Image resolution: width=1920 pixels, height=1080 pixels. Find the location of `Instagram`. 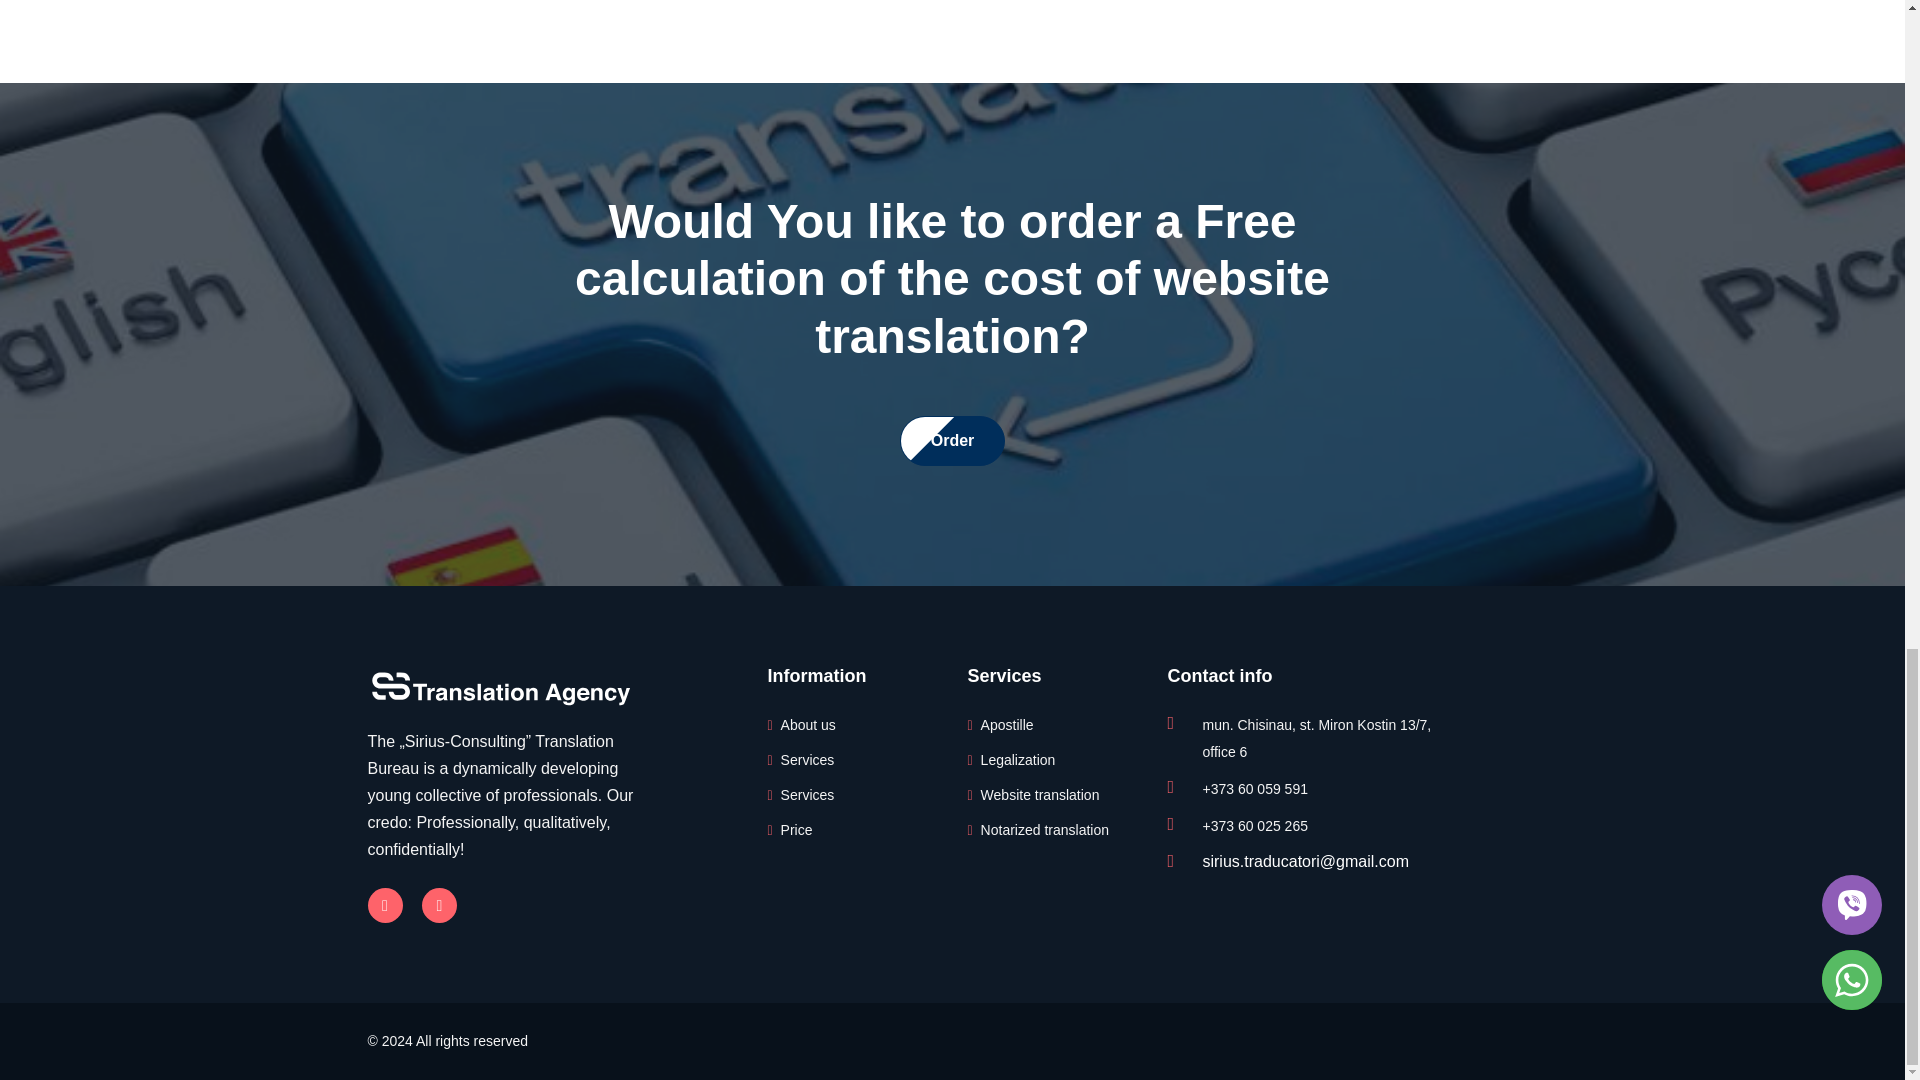

Instagram is located at coordinates (439, 905).